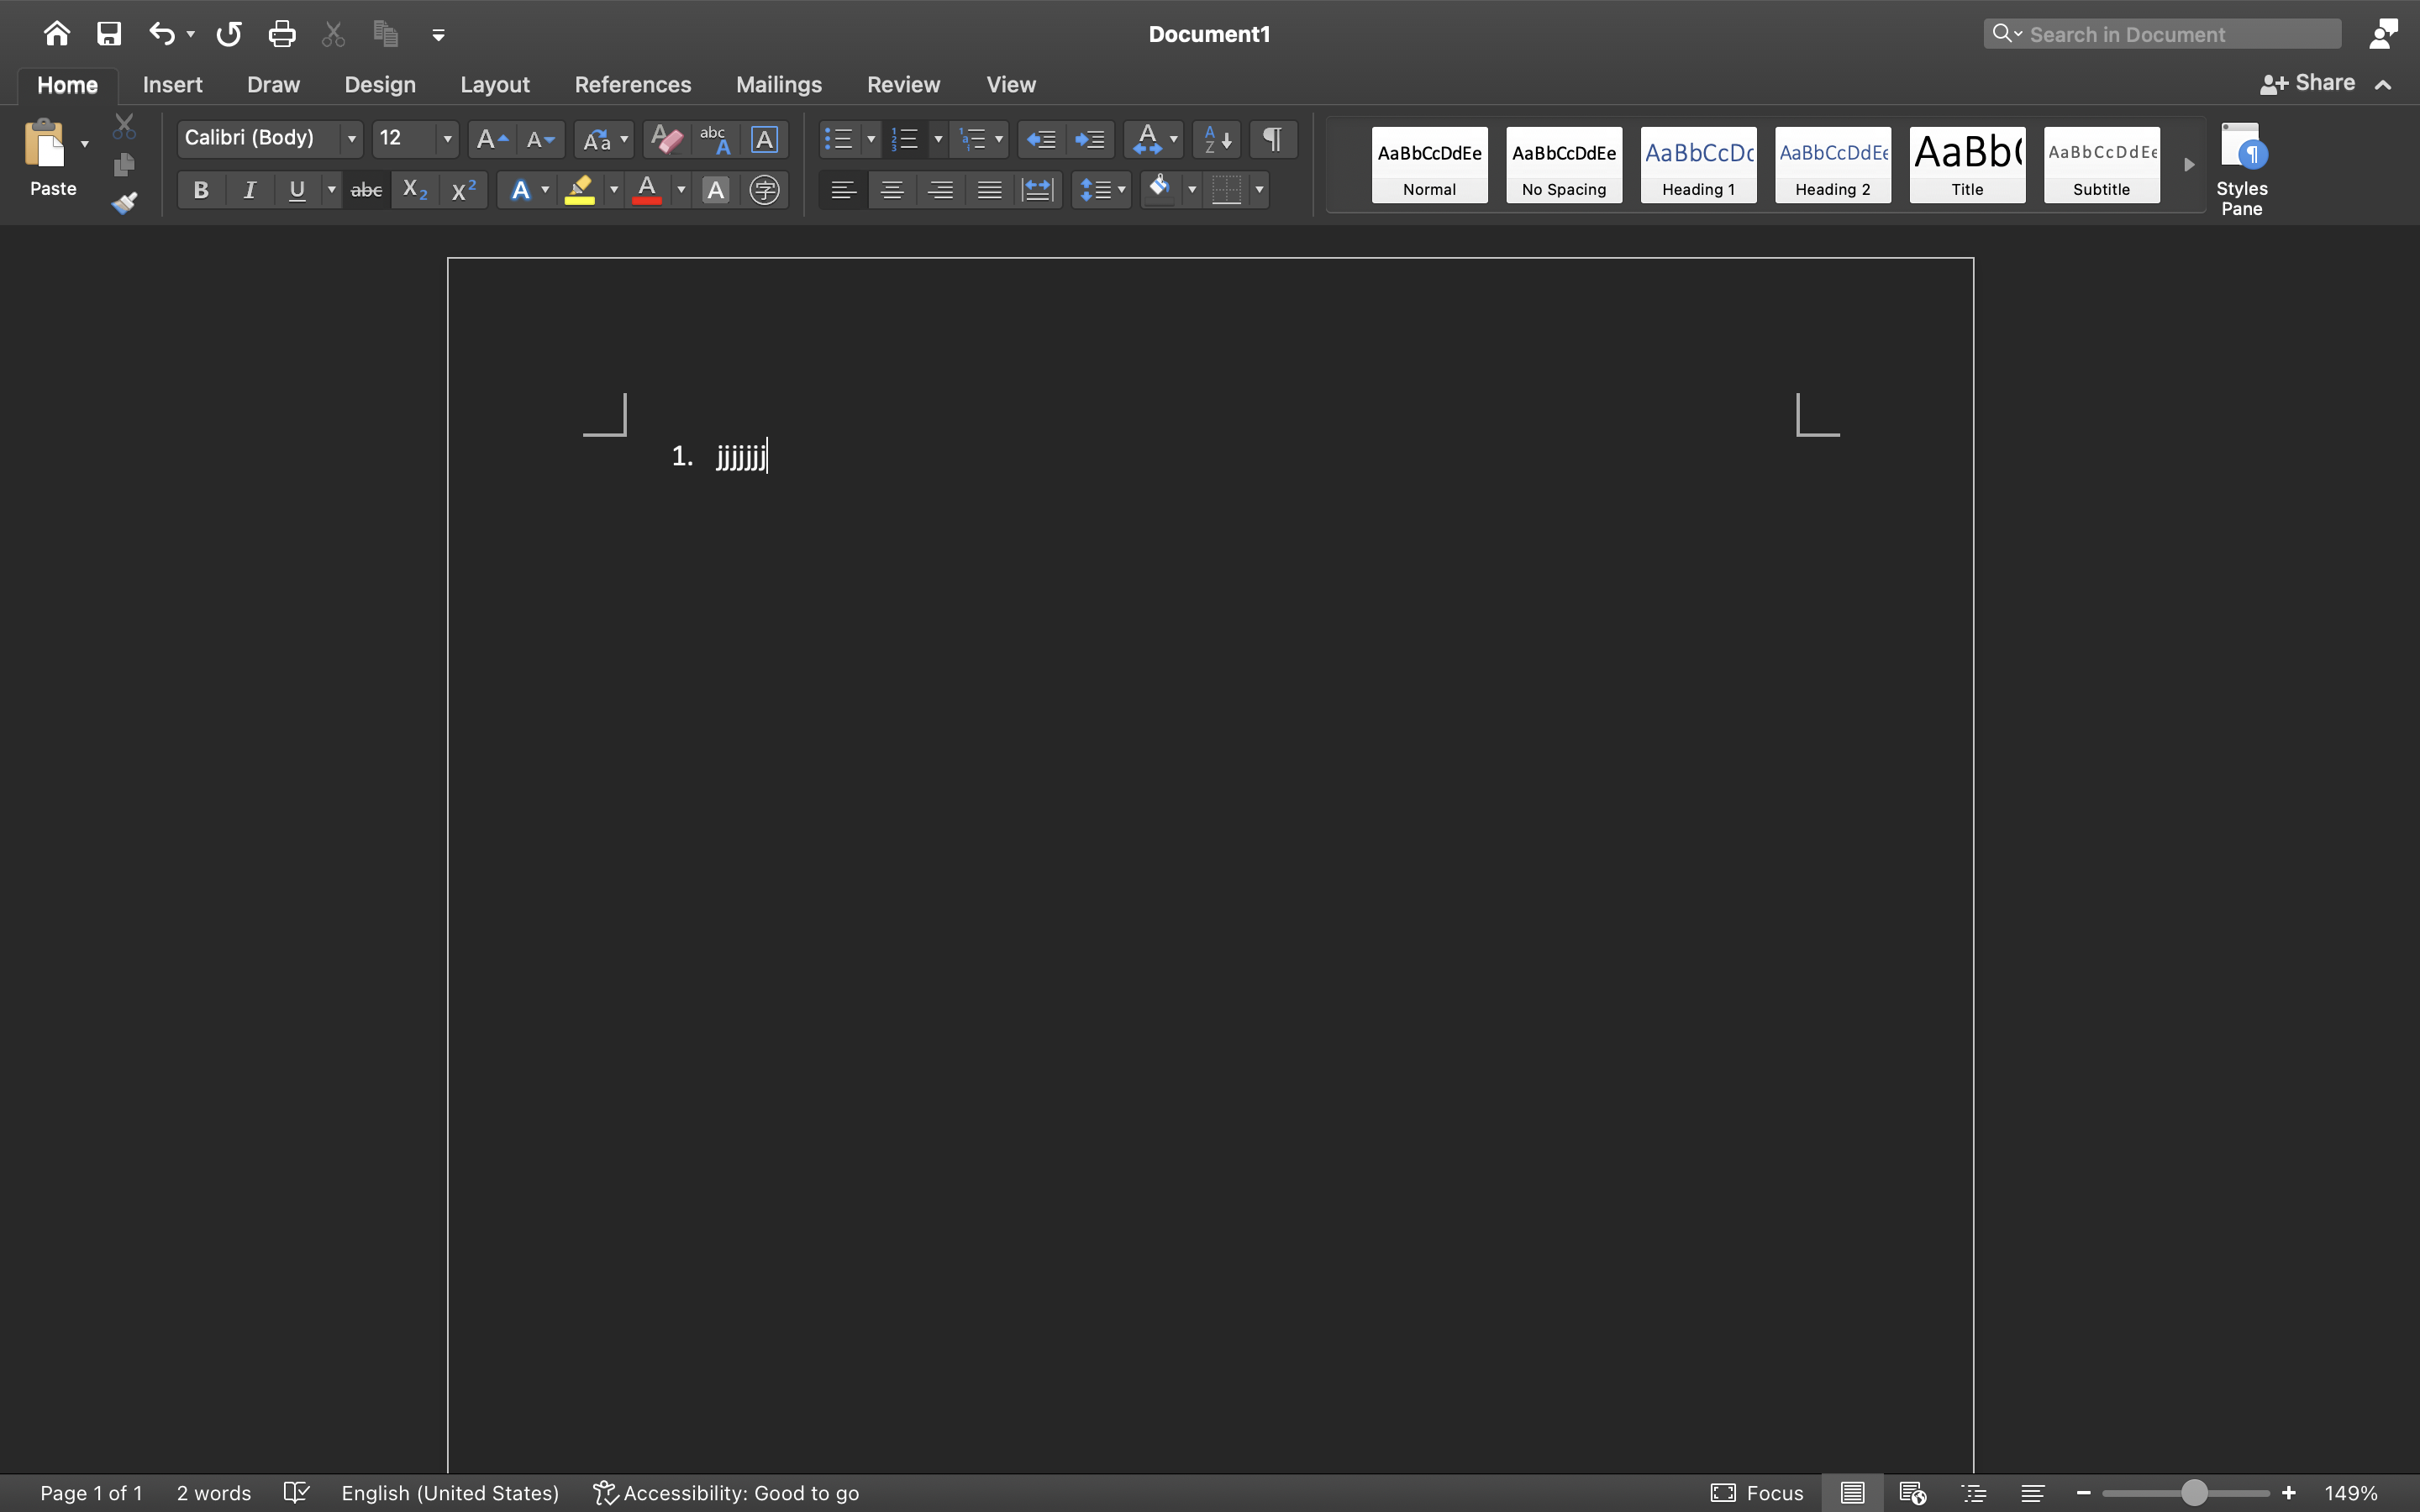 The height and width of the screenshot is (1512, 2420). What do you see at coordinates (2186, 1493) in the screenshot?
I see `1123.0` at bounding box center [2186, 1493].